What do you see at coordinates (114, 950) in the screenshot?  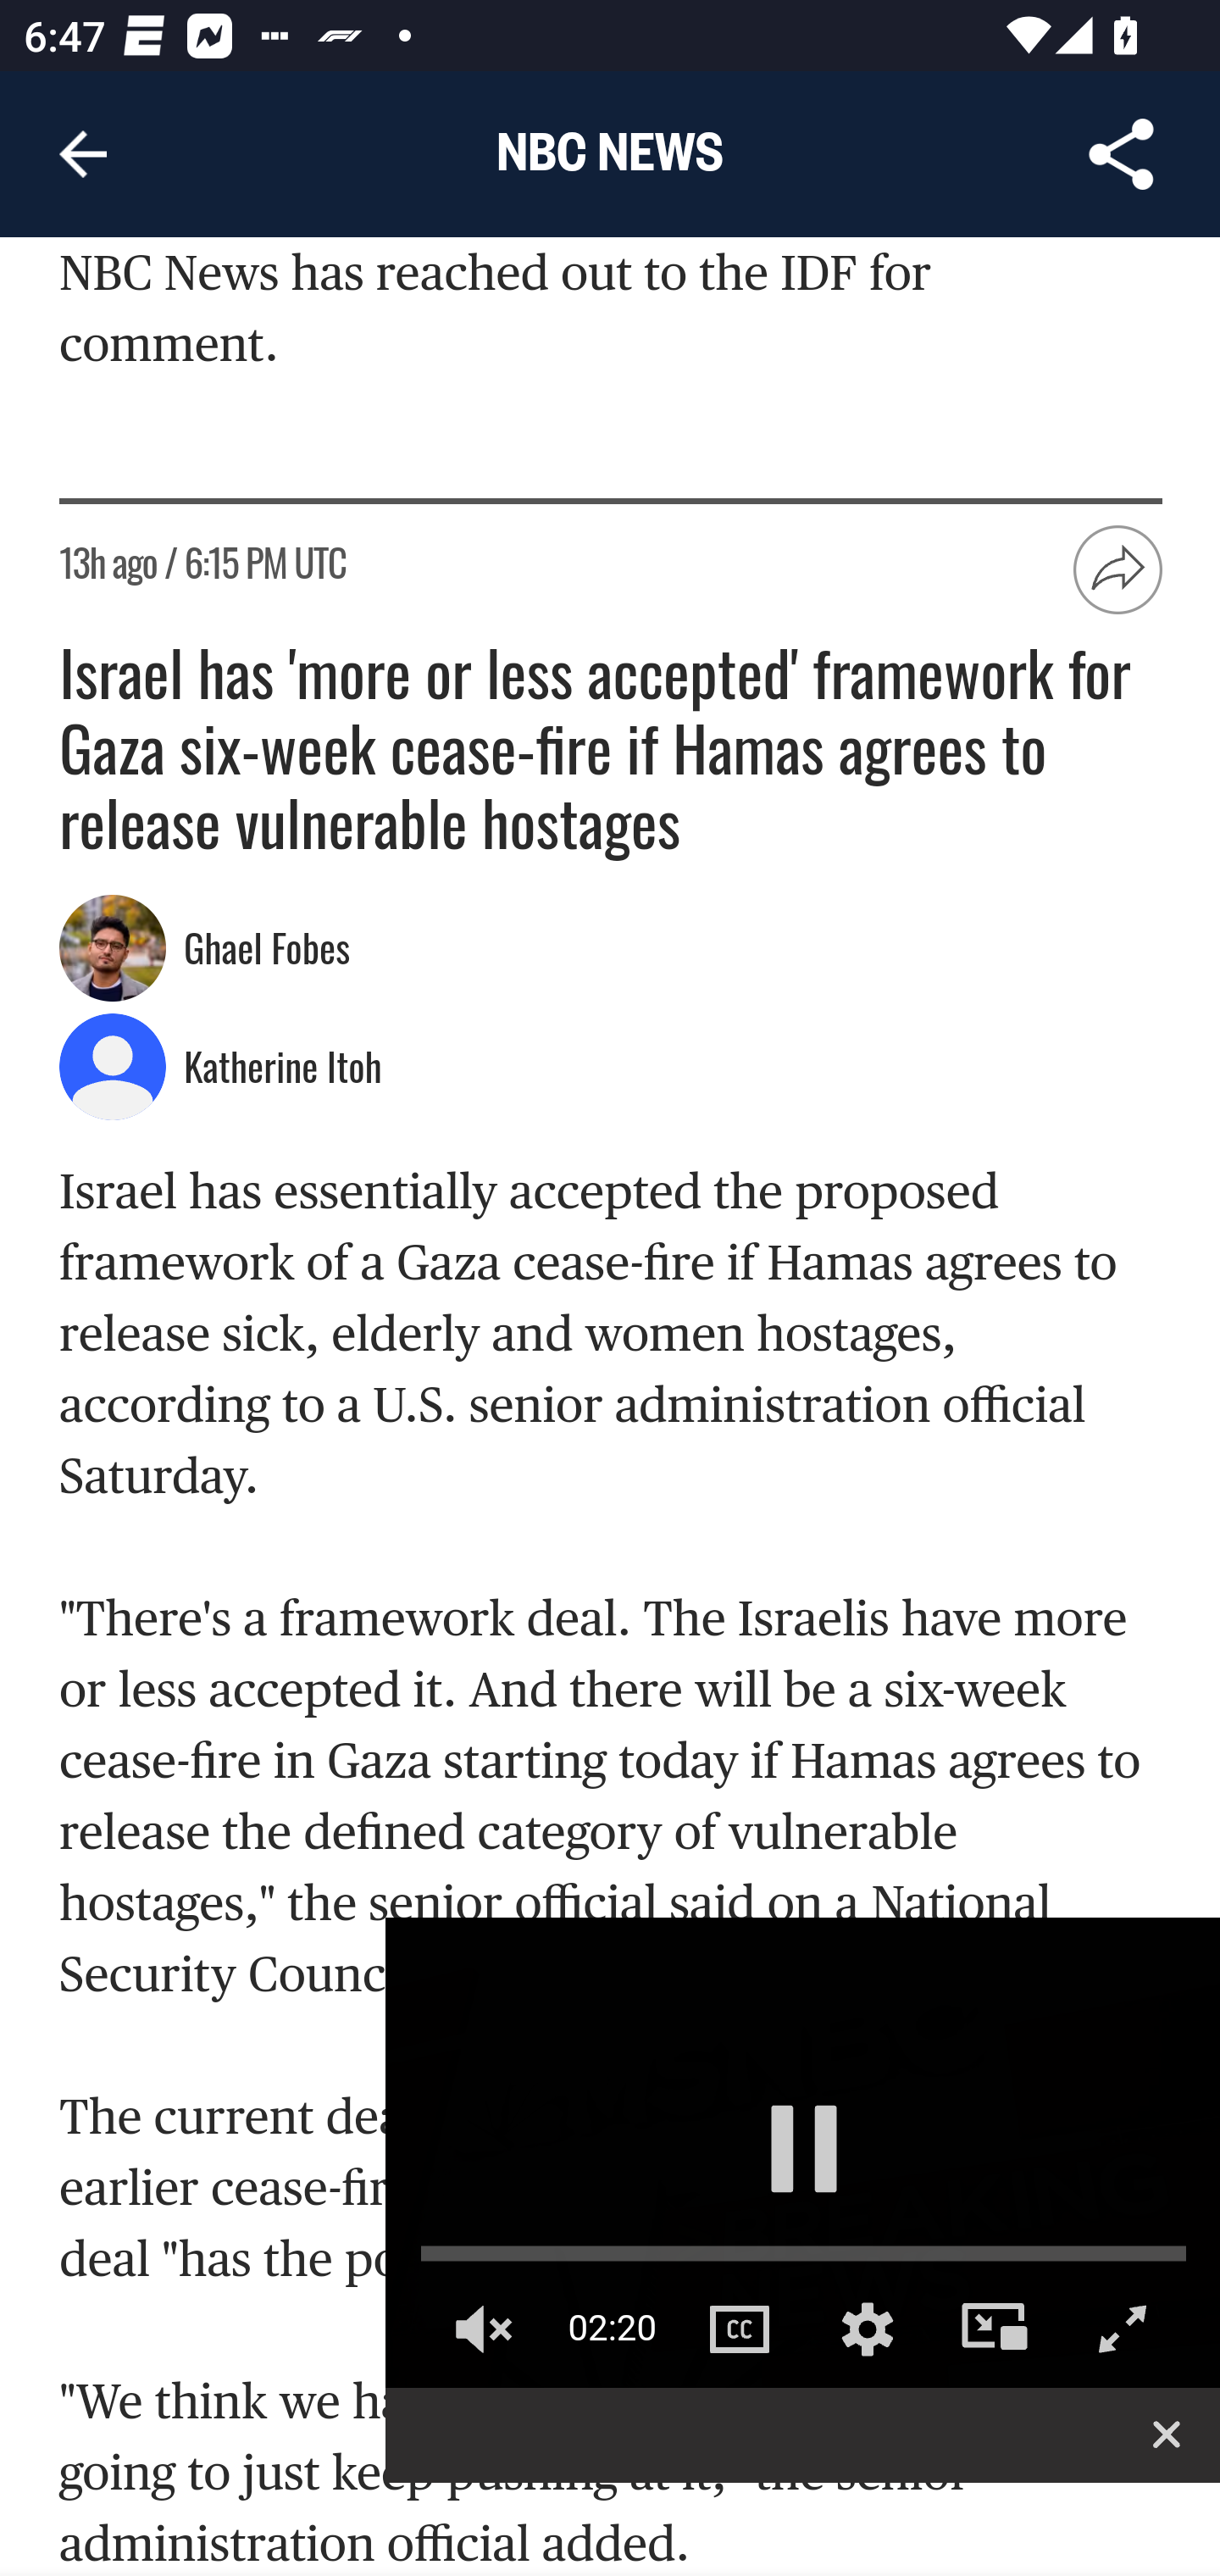 I see `ghael-fobes-ncpn1300094` at bounding box center [114, 950].